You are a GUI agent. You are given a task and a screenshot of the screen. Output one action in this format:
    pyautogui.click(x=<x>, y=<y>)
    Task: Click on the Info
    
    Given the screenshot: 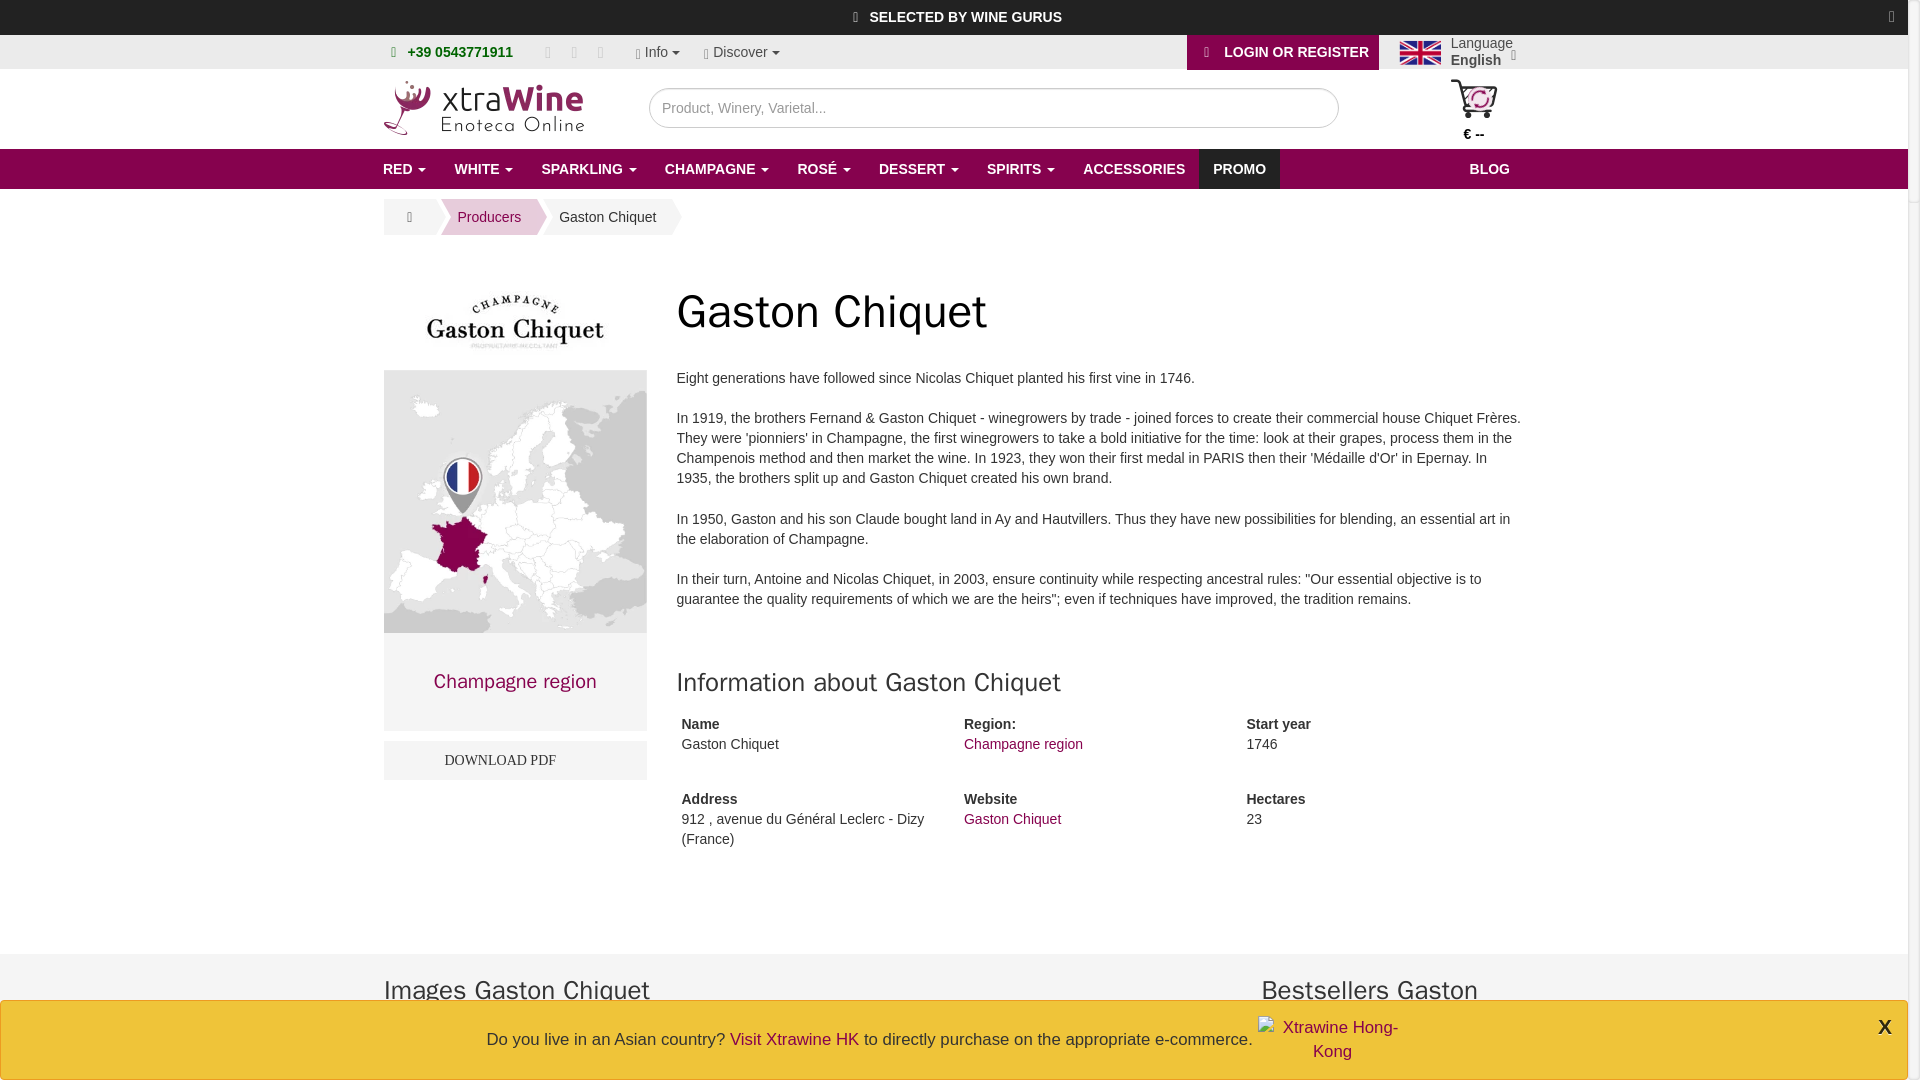 What is the action you would take?
    pyautogui.click(x=657, y=52)
    